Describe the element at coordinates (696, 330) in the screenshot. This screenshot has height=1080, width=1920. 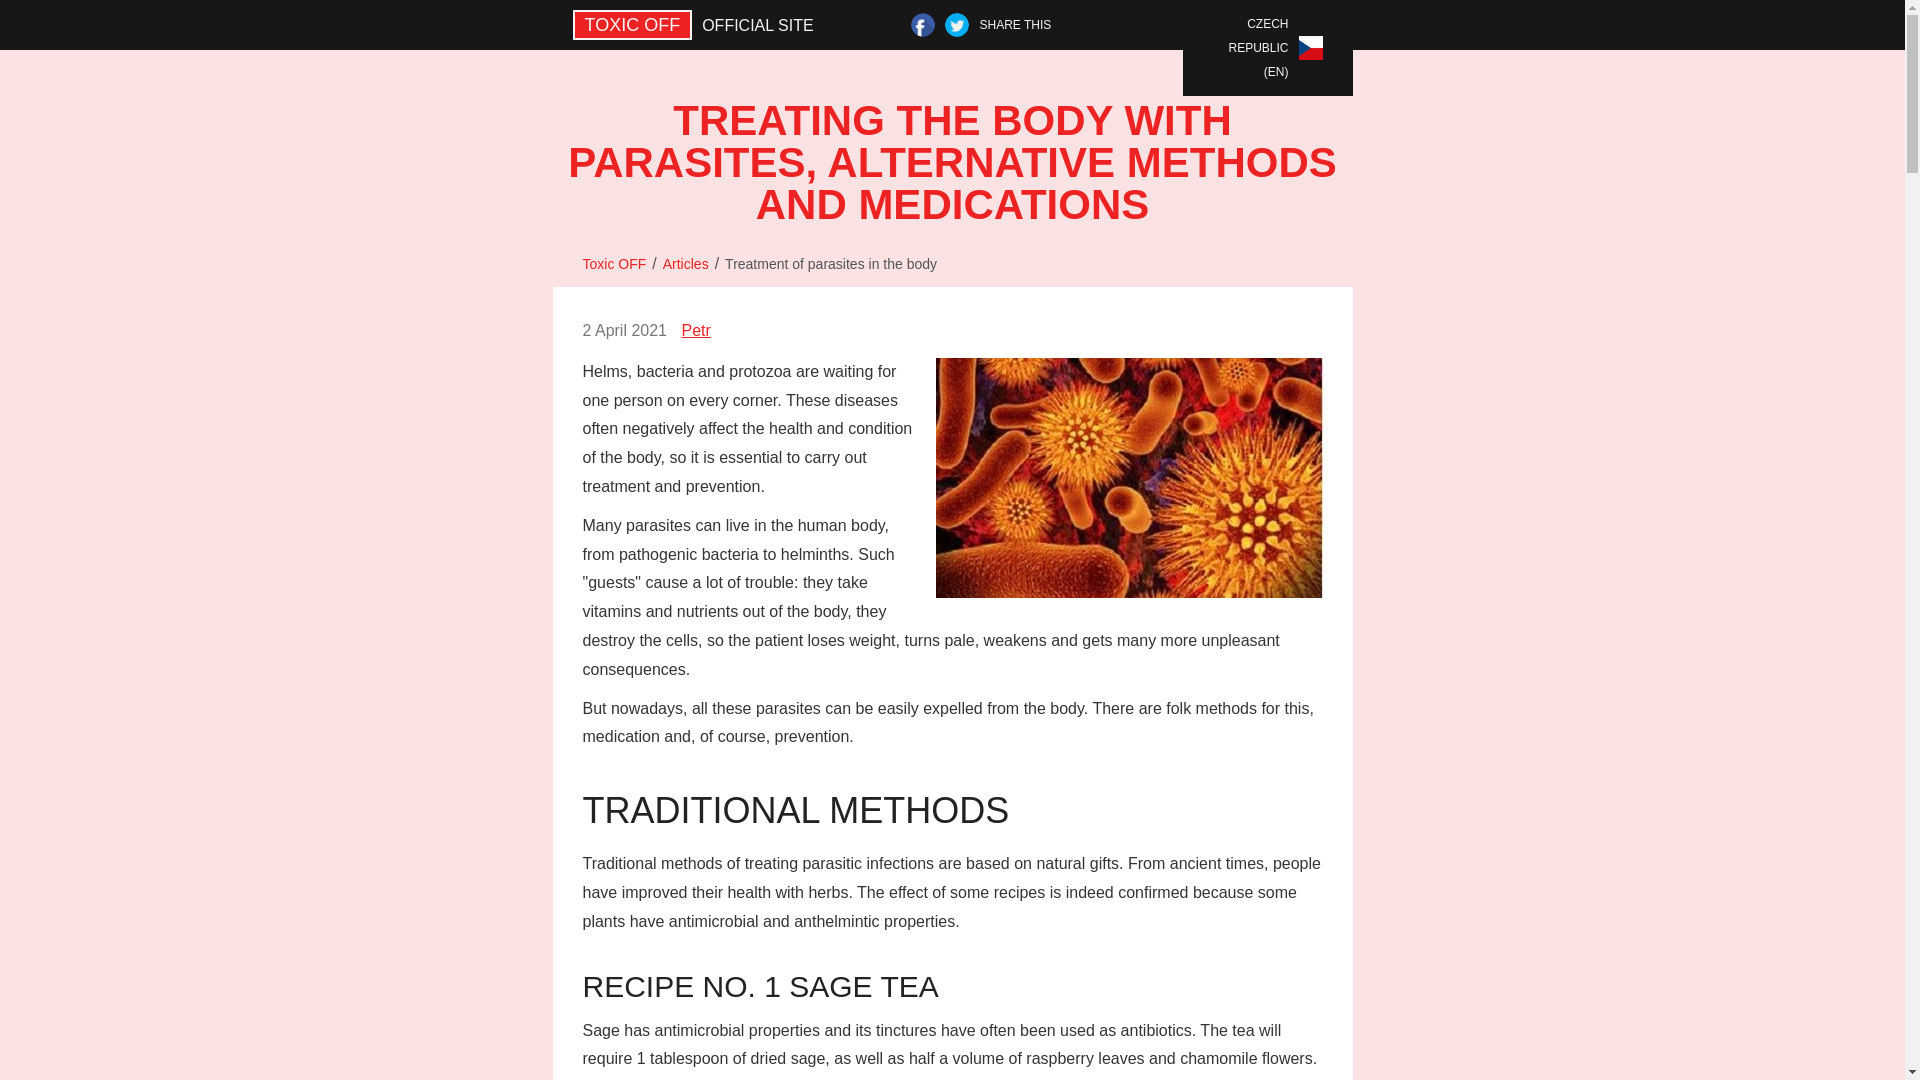
I see `Petr` at that location.